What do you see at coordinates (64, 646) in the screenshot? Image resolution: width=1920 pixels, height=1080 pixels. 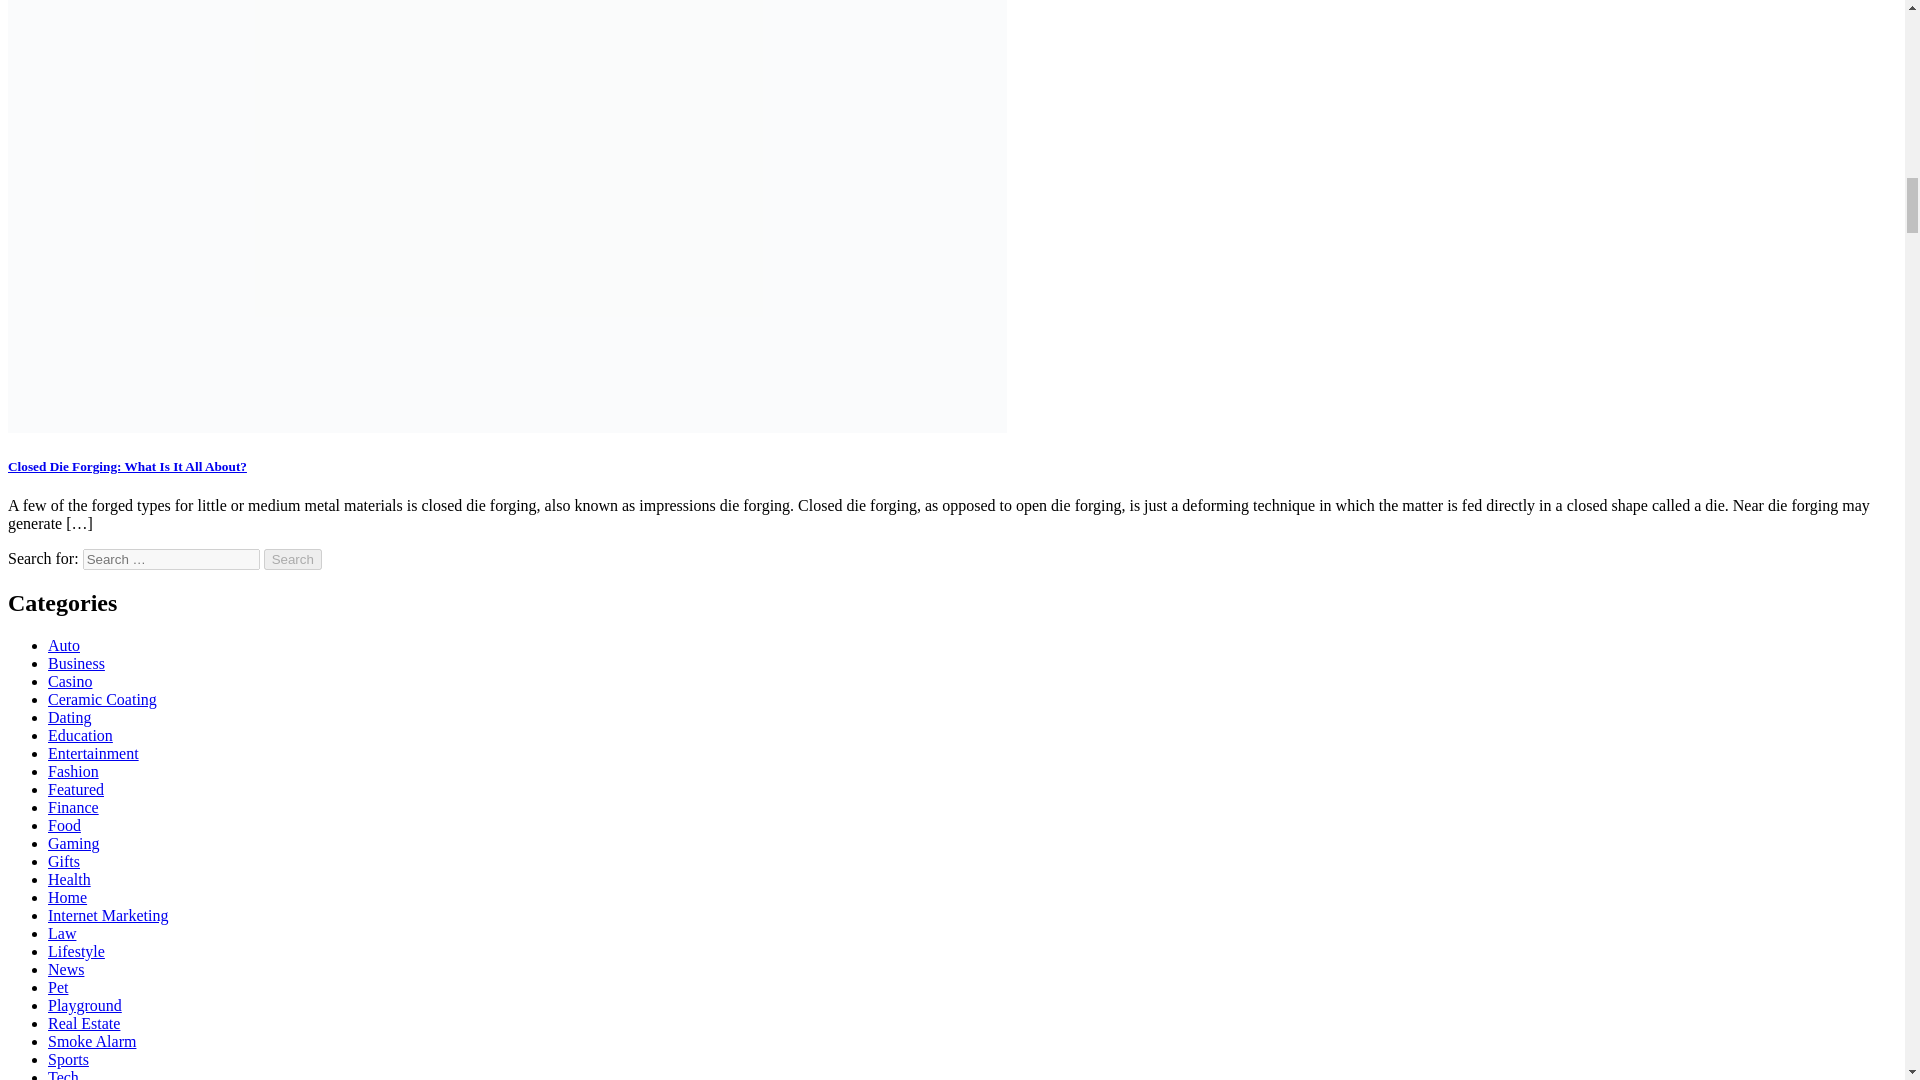 I see `Auto` at bounding box center [64, 646].